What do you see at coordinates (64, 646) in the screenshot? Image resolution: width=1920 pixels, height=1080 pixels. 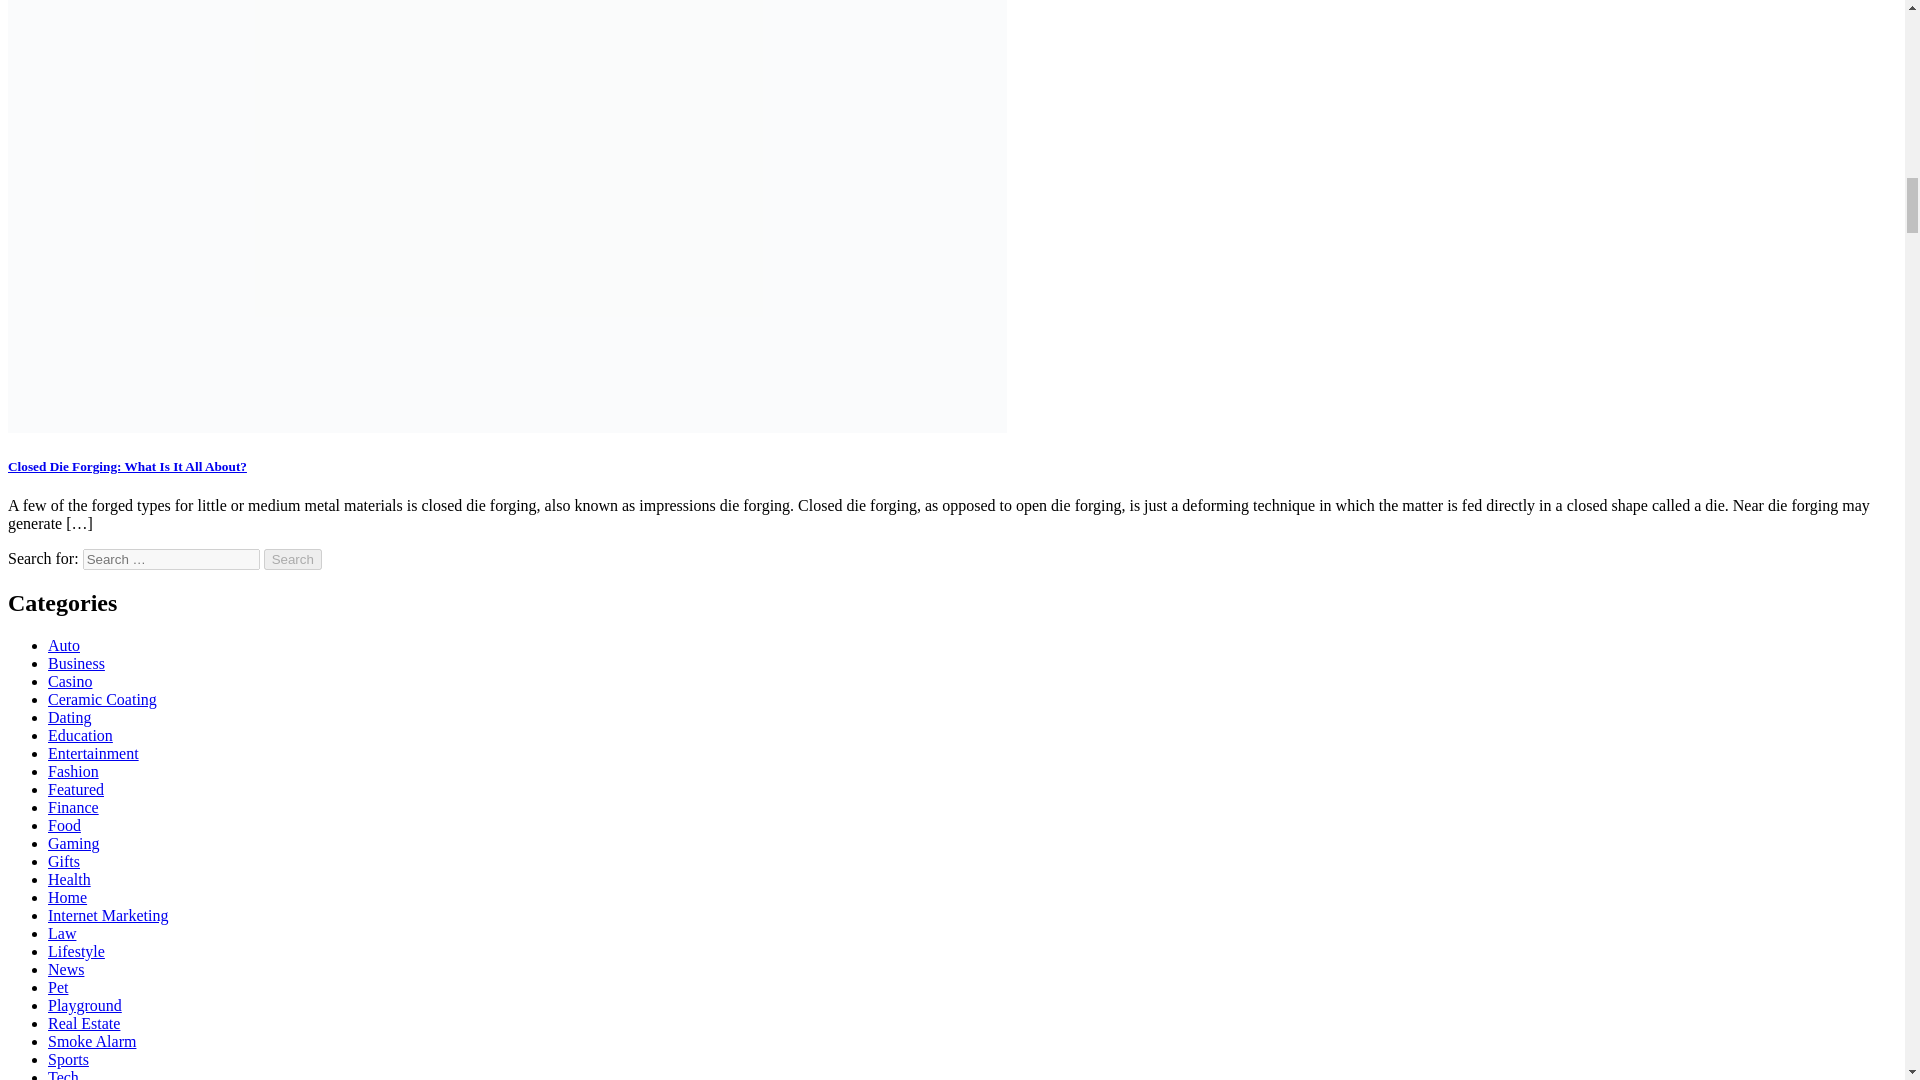 I see `Auto` at bounding box center [64, 646].